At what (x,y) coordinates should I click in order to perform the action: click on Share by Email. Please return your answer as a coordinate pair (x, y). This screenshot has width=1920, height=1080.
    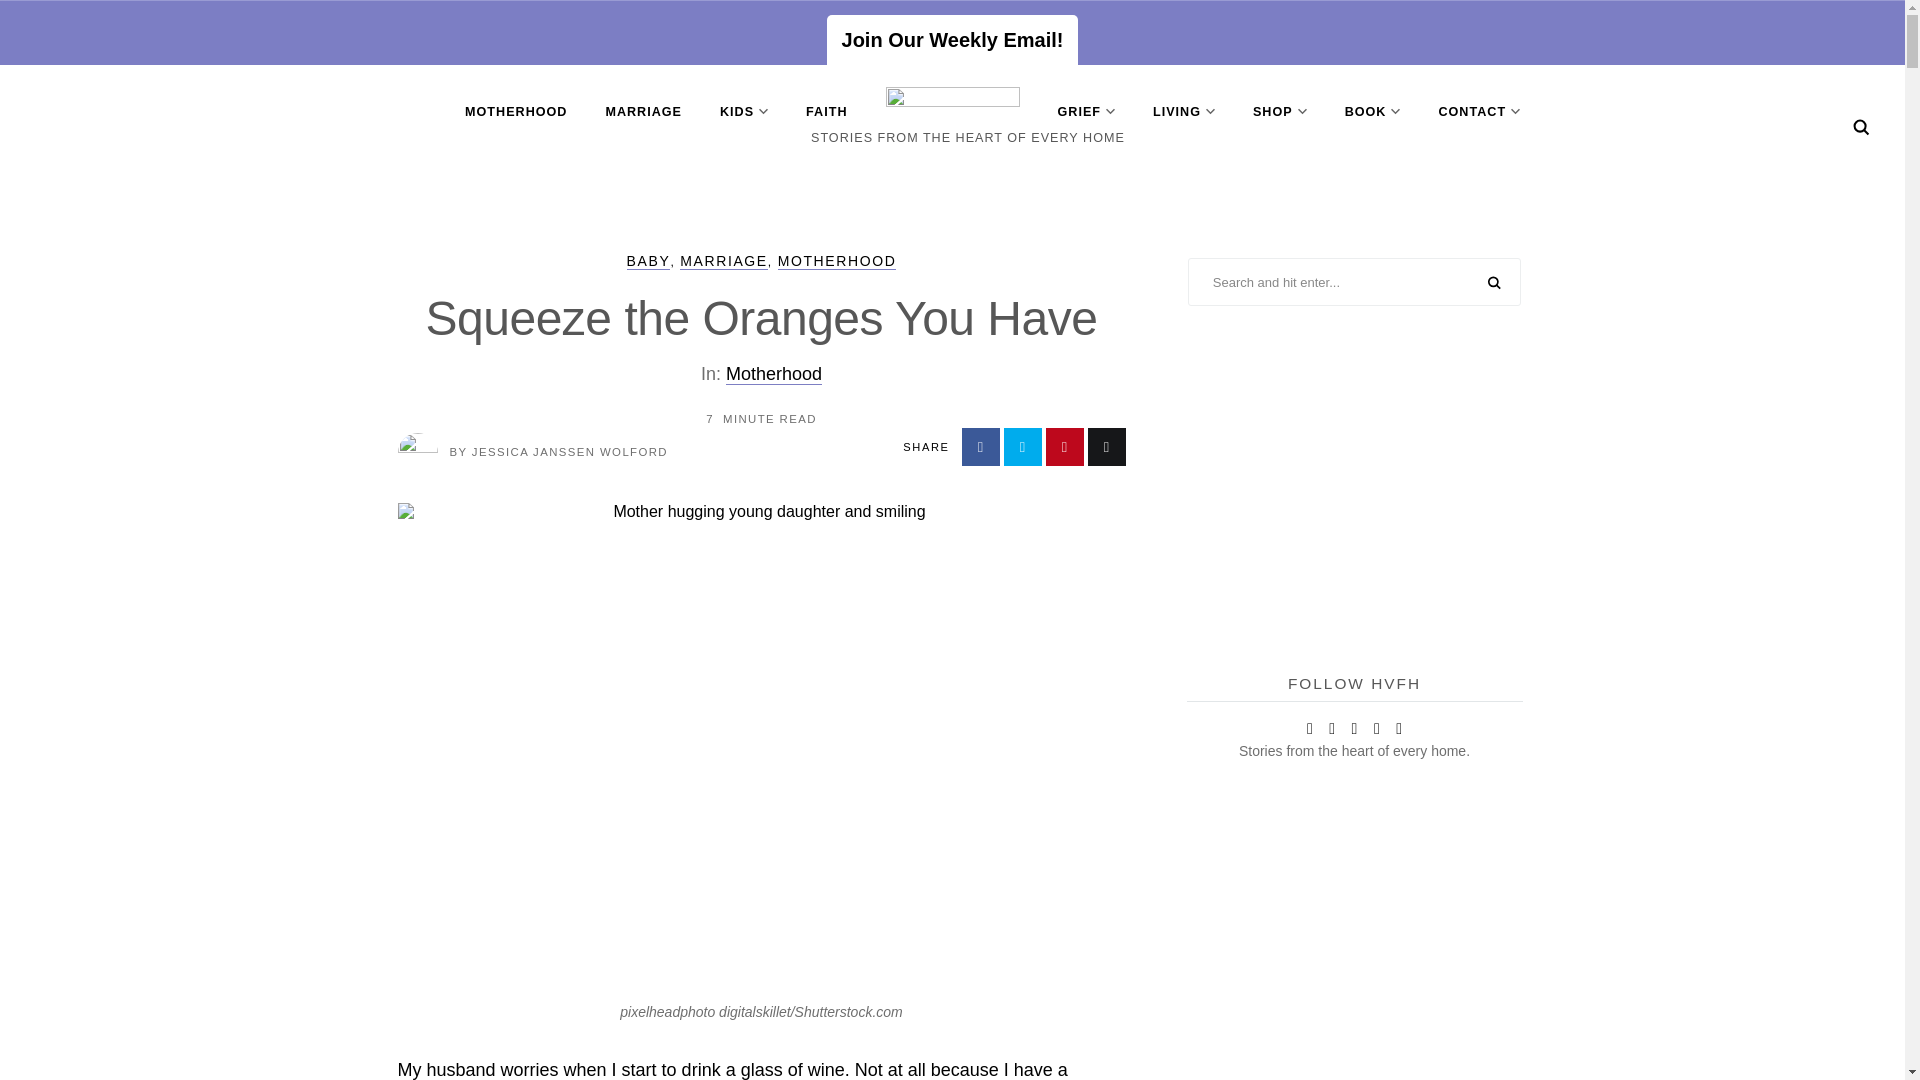
    Looking at the image, I should click on (1106, 446).